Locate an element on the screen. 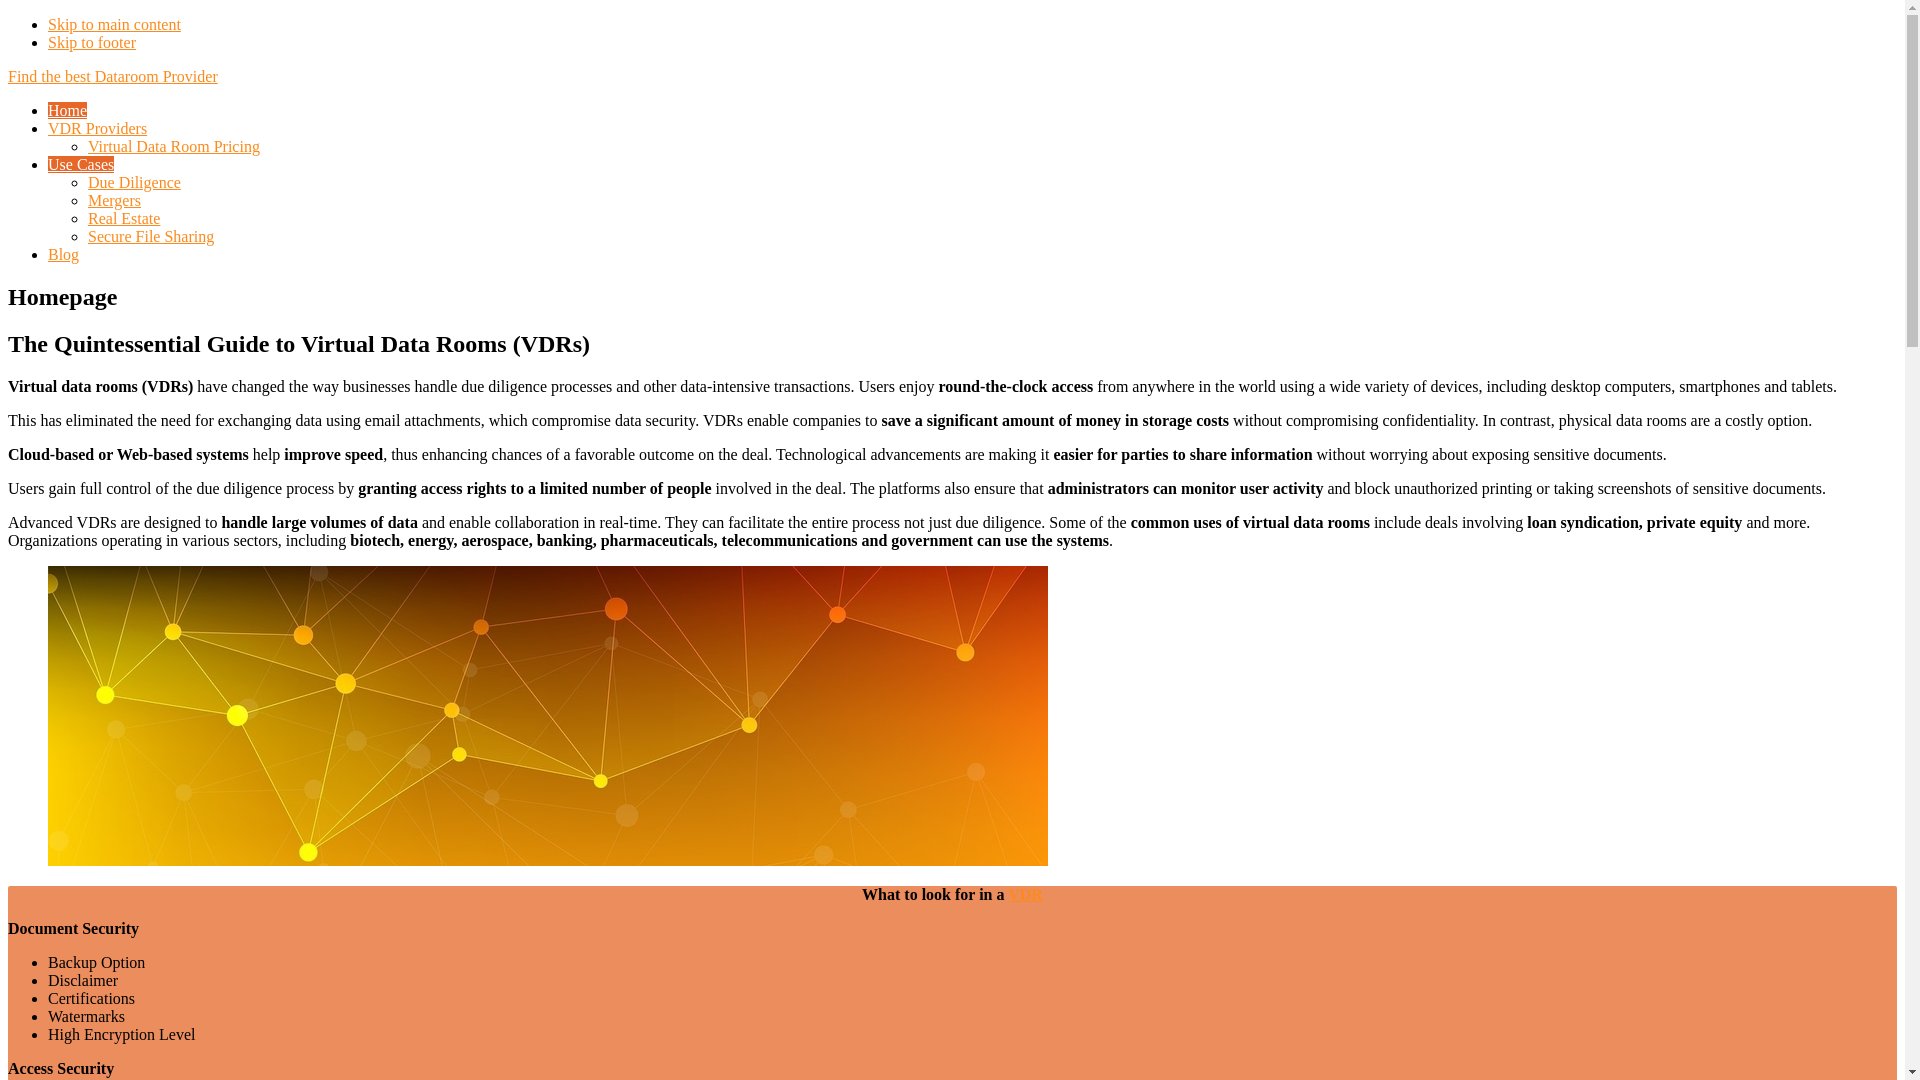 The width and height of the screenshot is (1920, 1080). Find the best Dataroom Provider is located at coordinates (113, 76).